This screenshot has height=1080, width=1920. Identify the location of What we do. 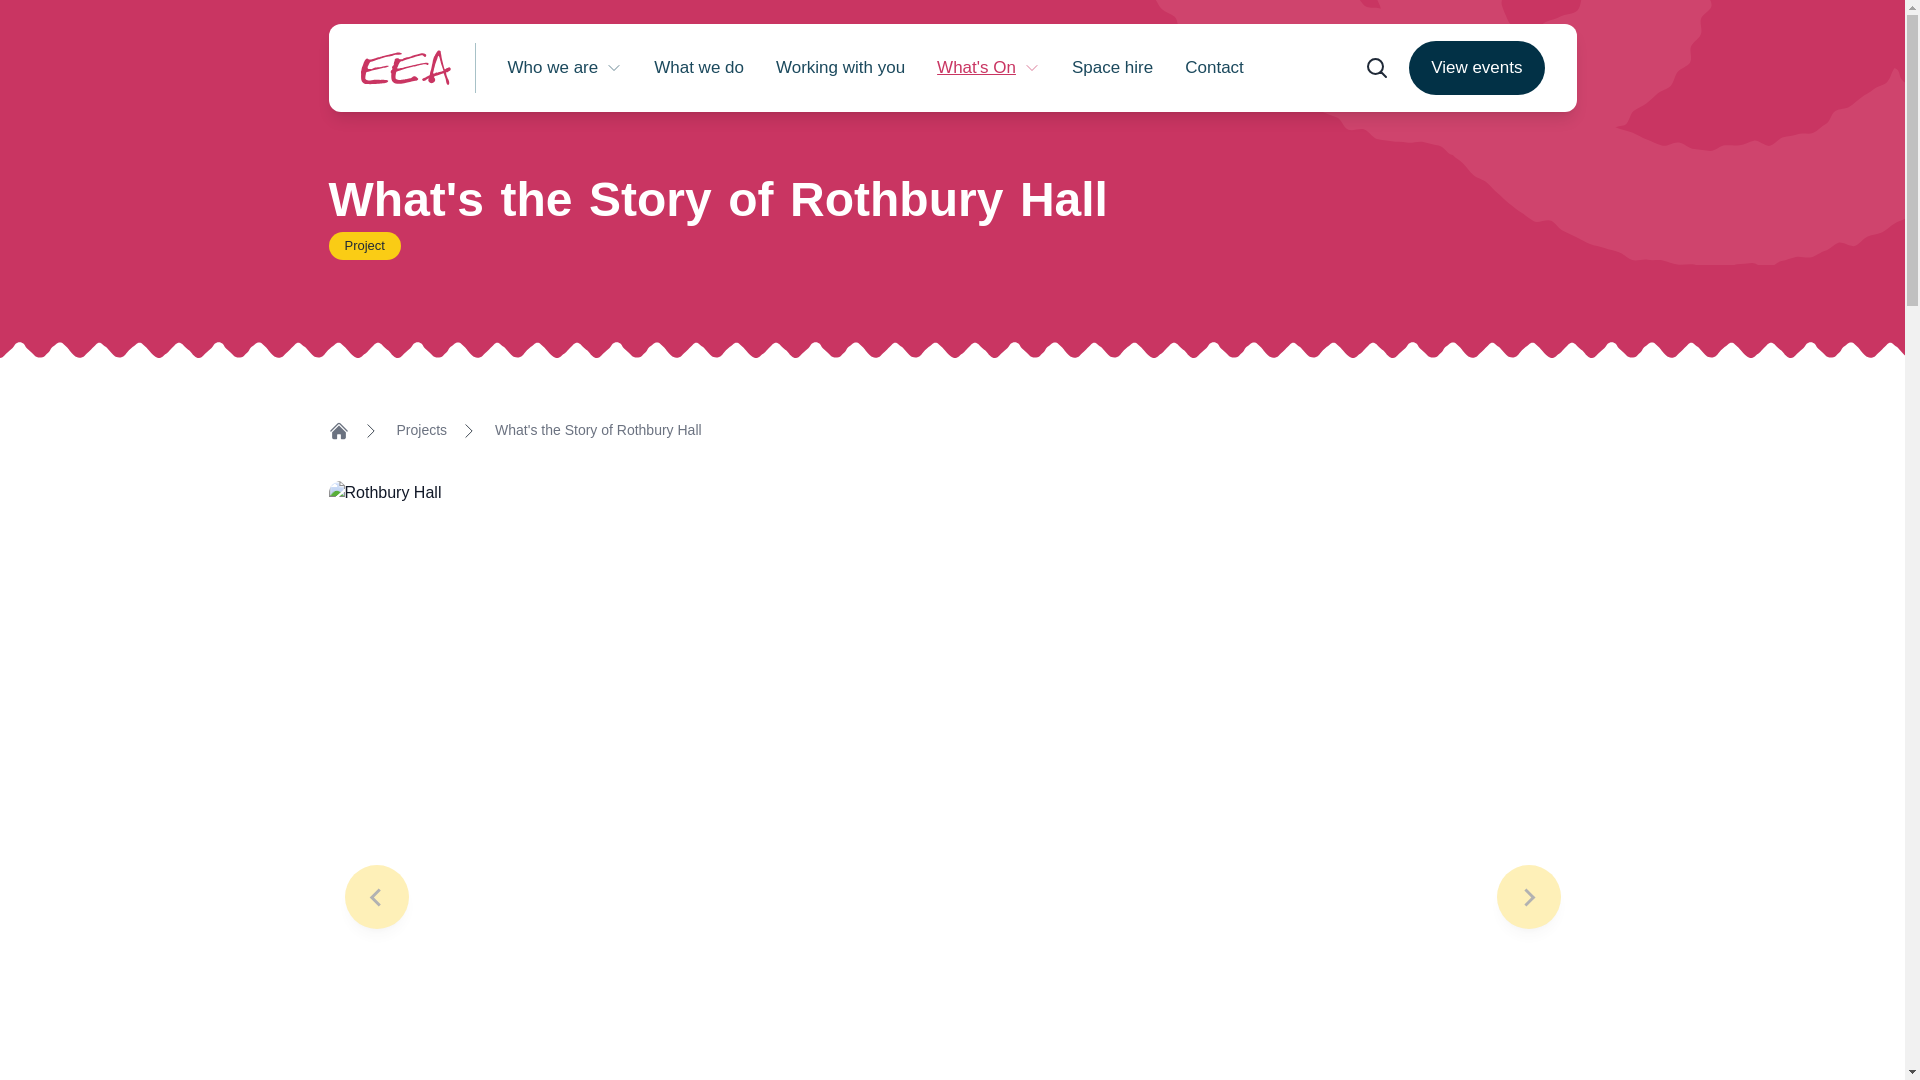
(698, 68).